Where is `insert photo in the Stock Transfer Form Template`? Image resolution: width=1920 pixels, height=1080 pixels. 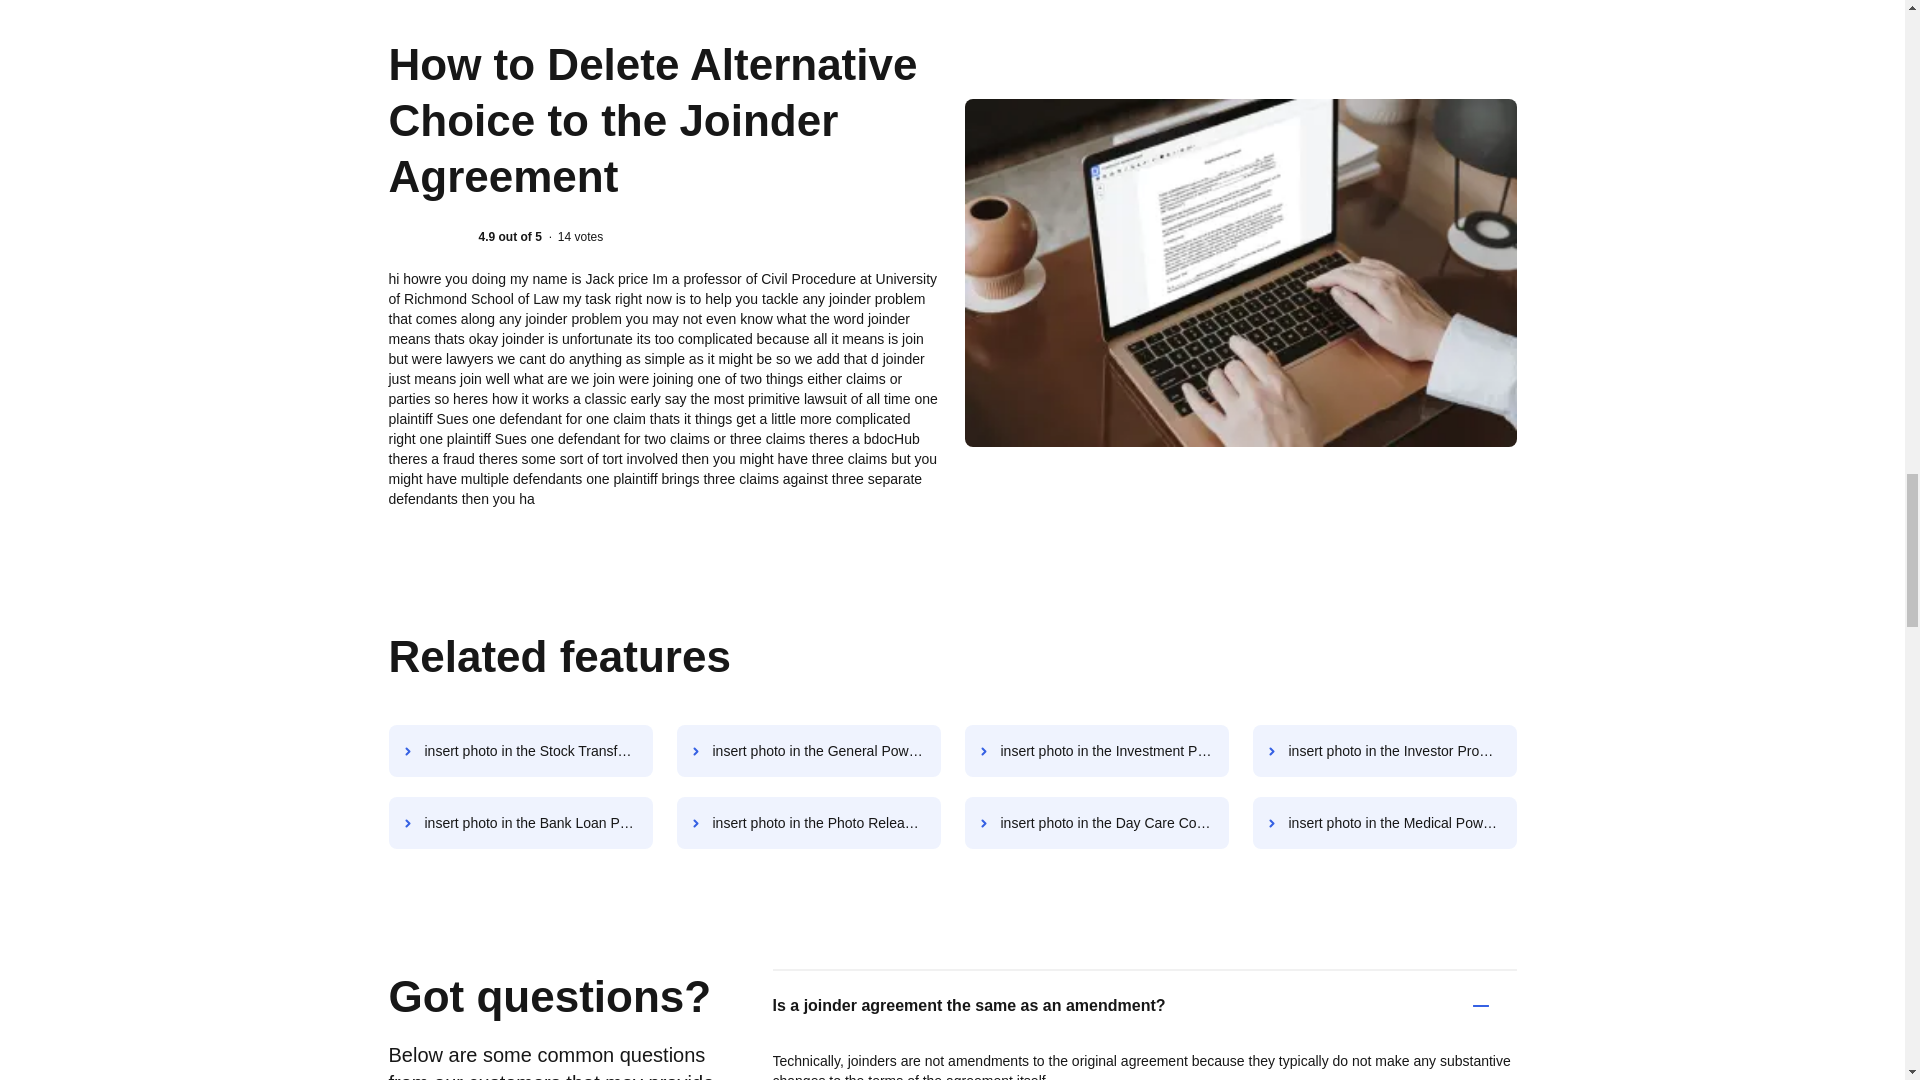 insert photo in the Stock Transfer Form Template is located at coordinates (520, 750).